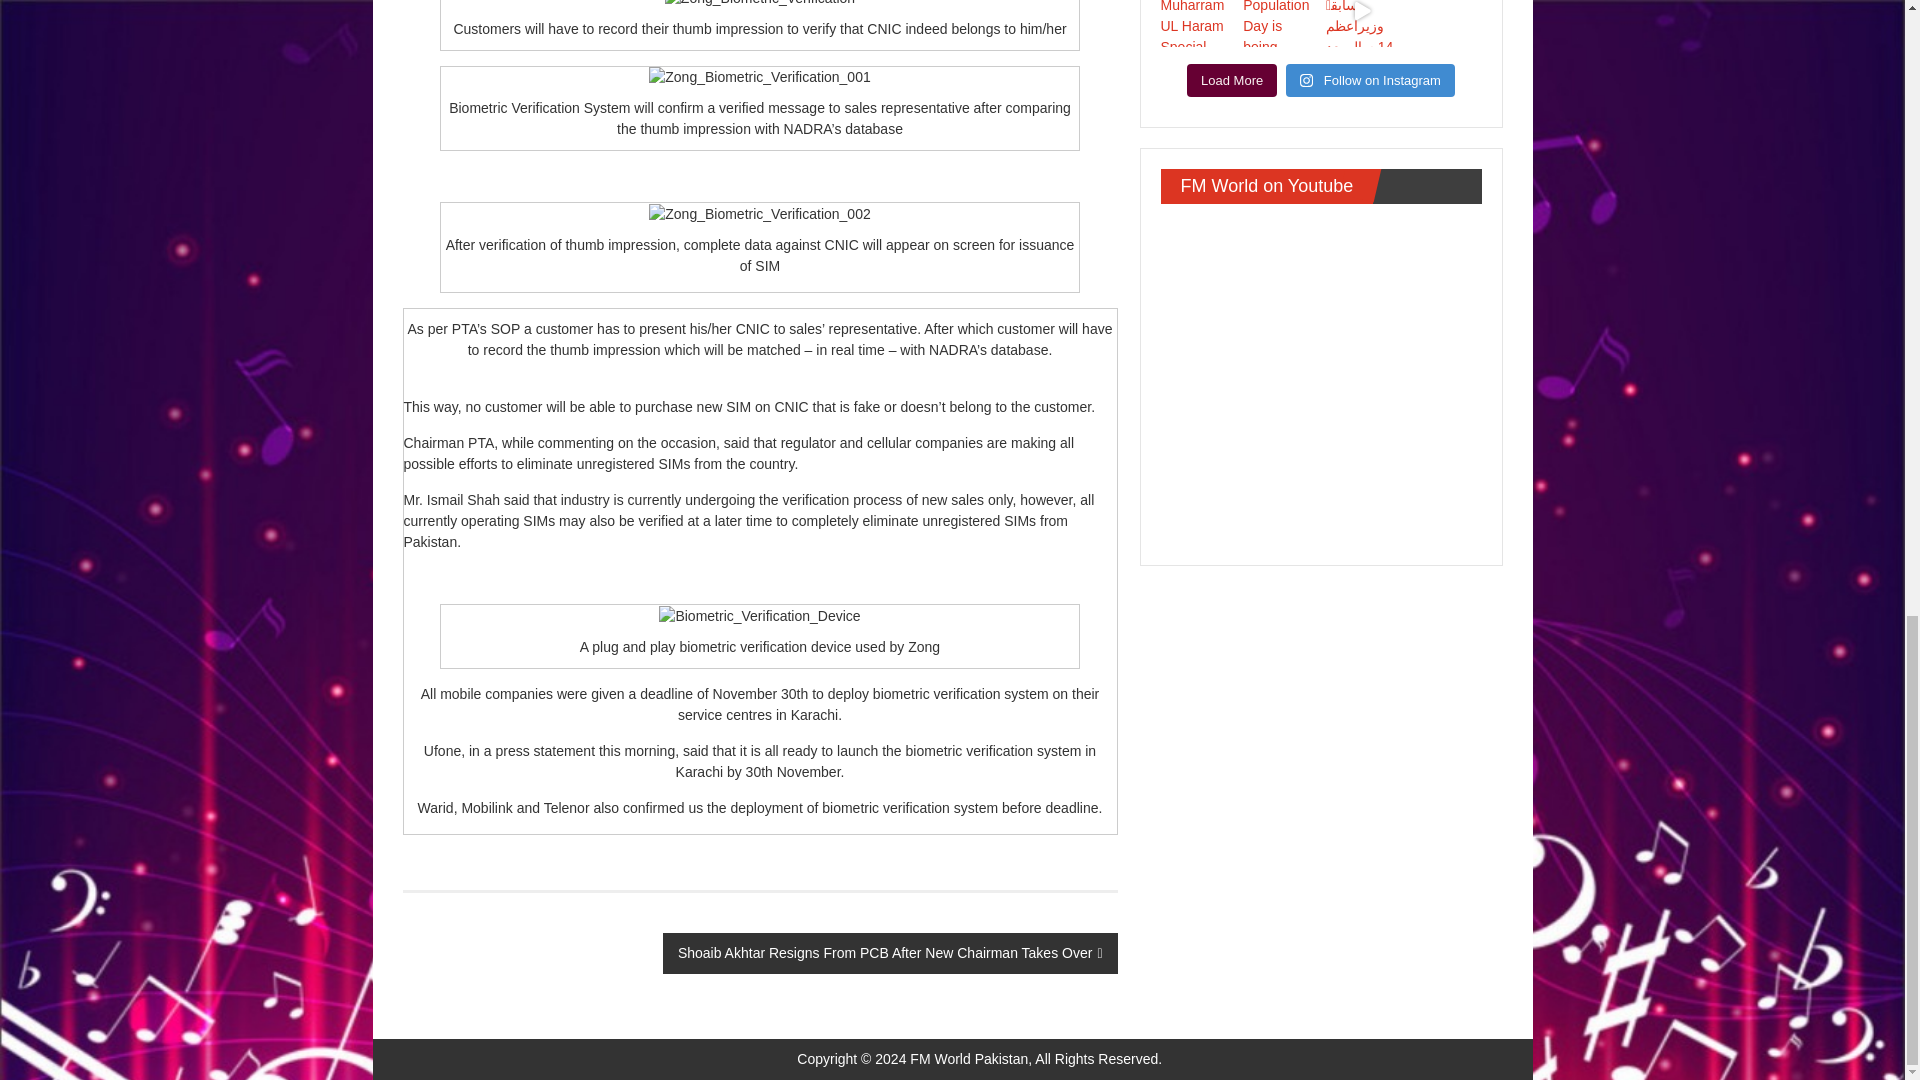  I want to click on Follow on Instagram, so click(1370, 80).